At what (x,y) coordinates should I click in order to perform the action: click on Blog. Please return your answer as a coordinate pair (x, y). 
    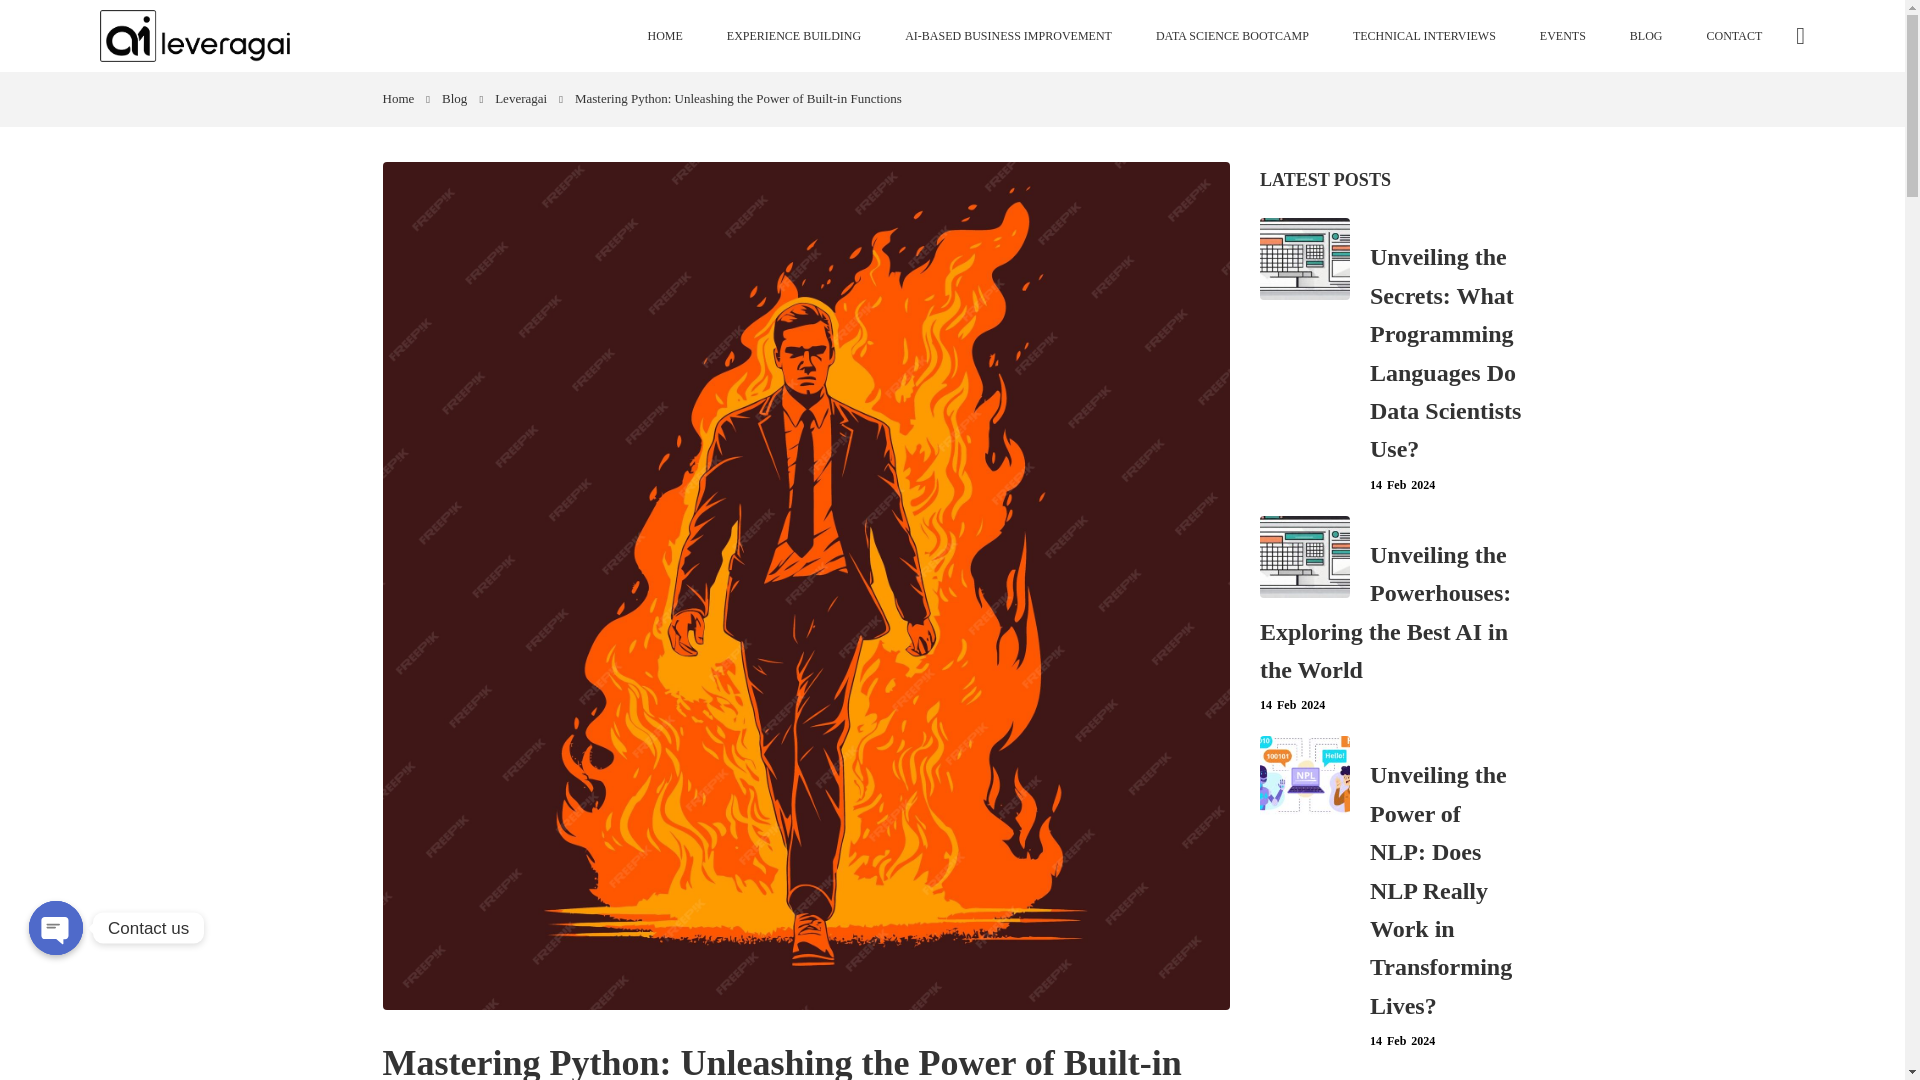
    Looking at the image, I should click on (462, 99).